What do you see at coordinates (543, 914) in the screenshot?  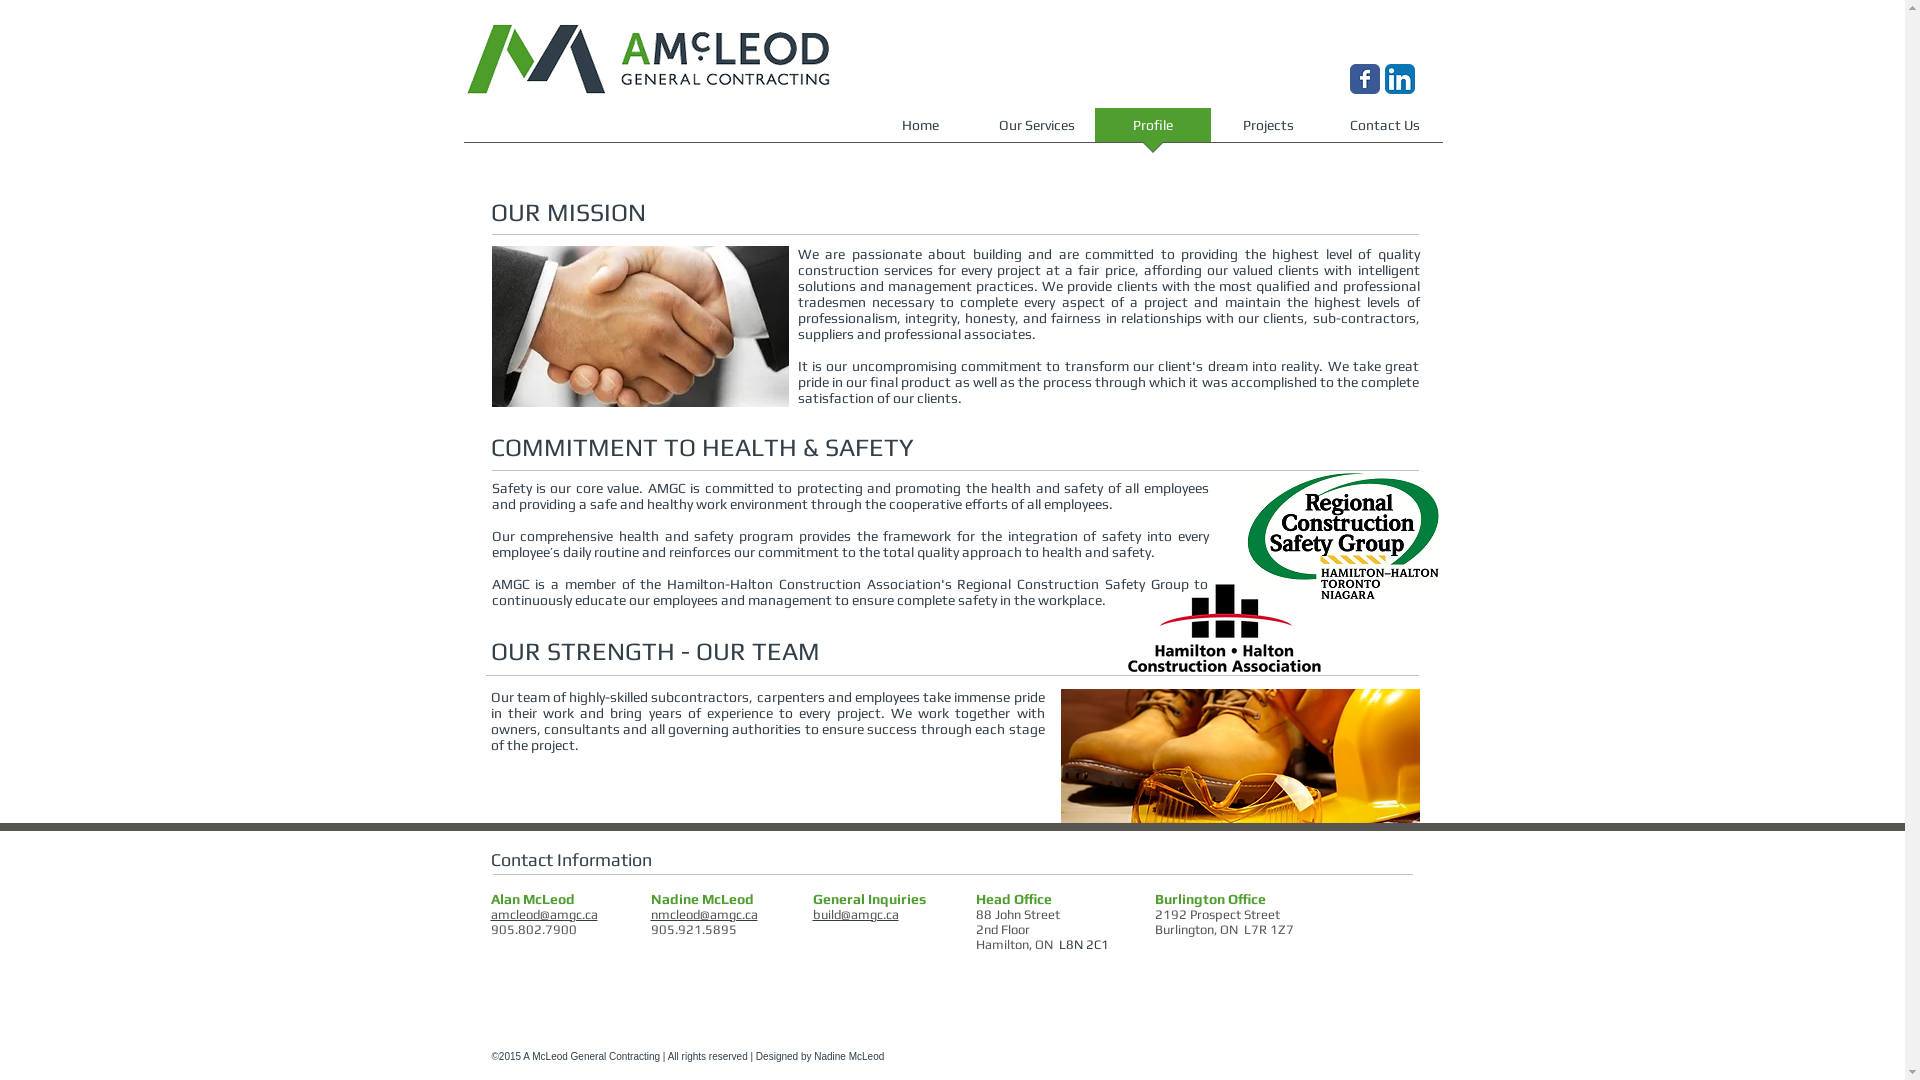 I see `amcleod@amgc.ca` at bounding box center [543, 914].